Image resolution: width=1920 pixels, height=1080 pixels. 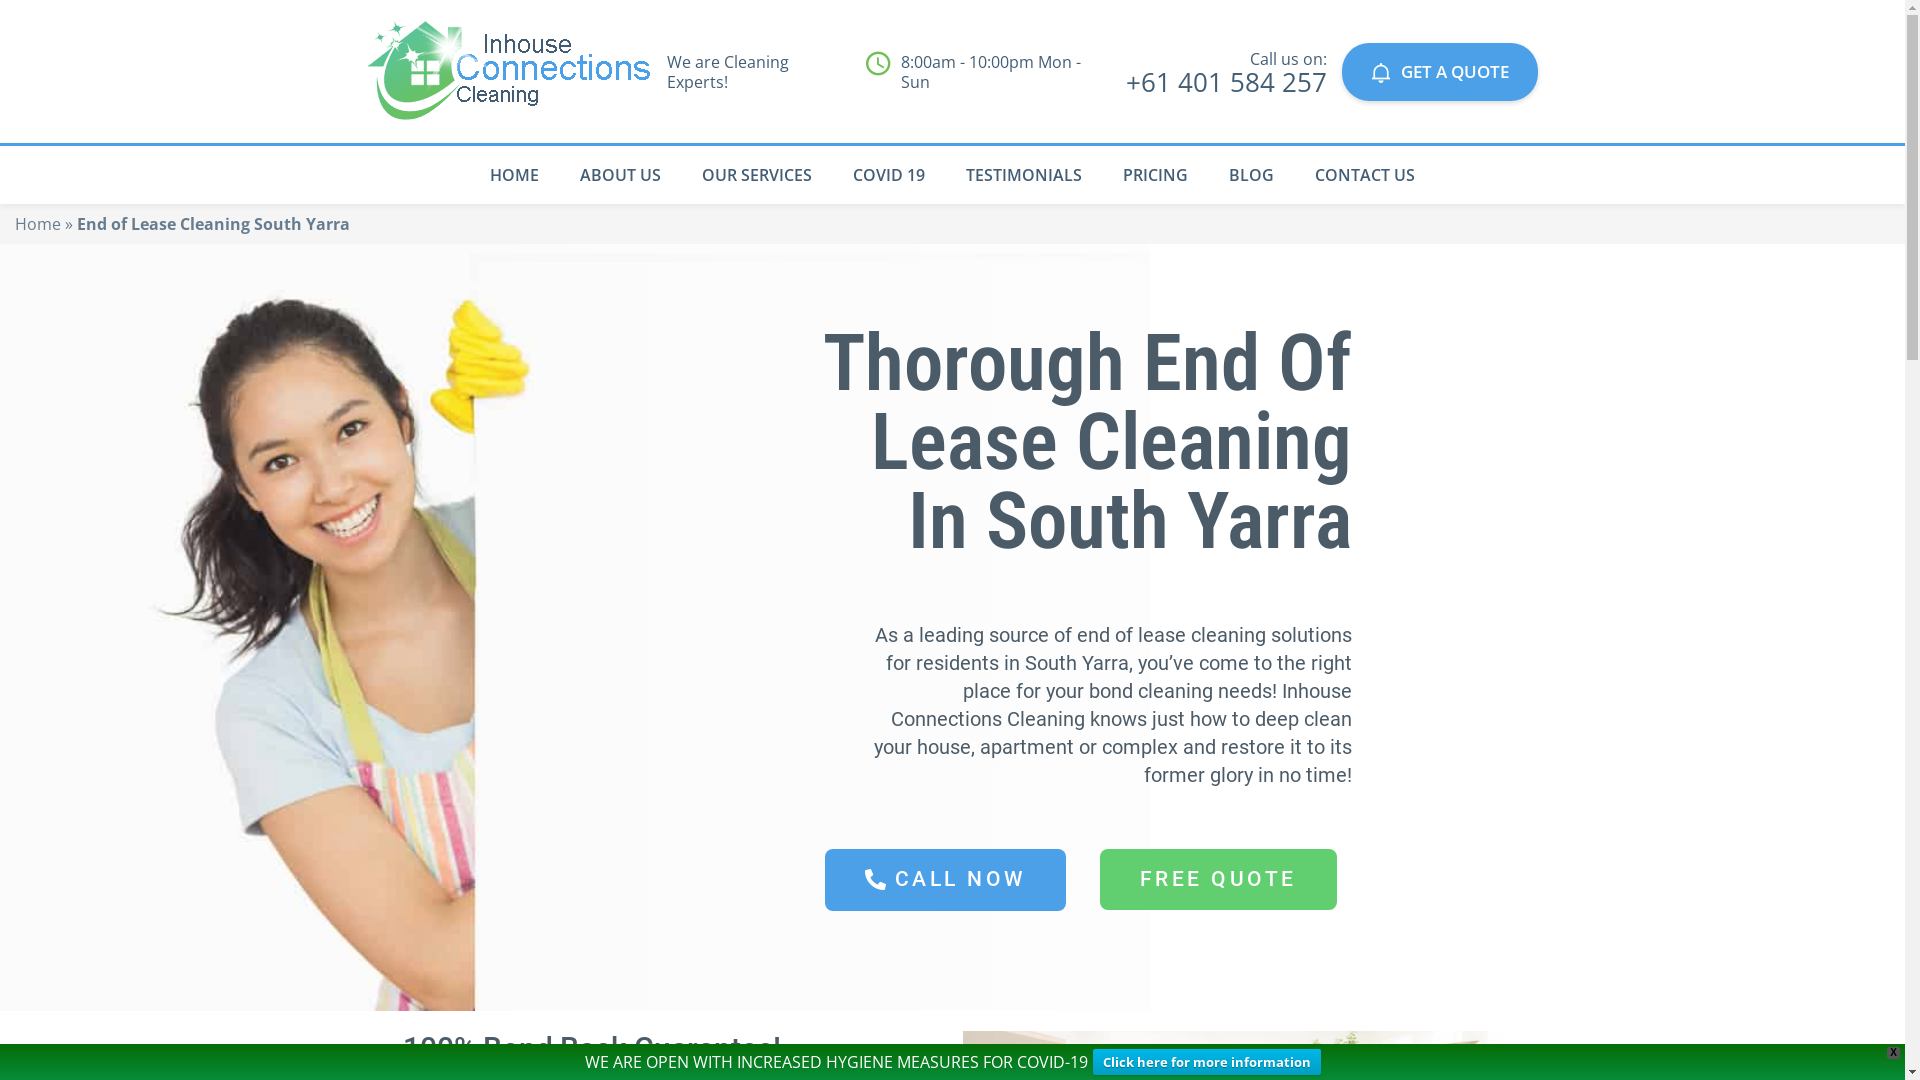 I want to click on PRICING, so click(x=1156, y=175).